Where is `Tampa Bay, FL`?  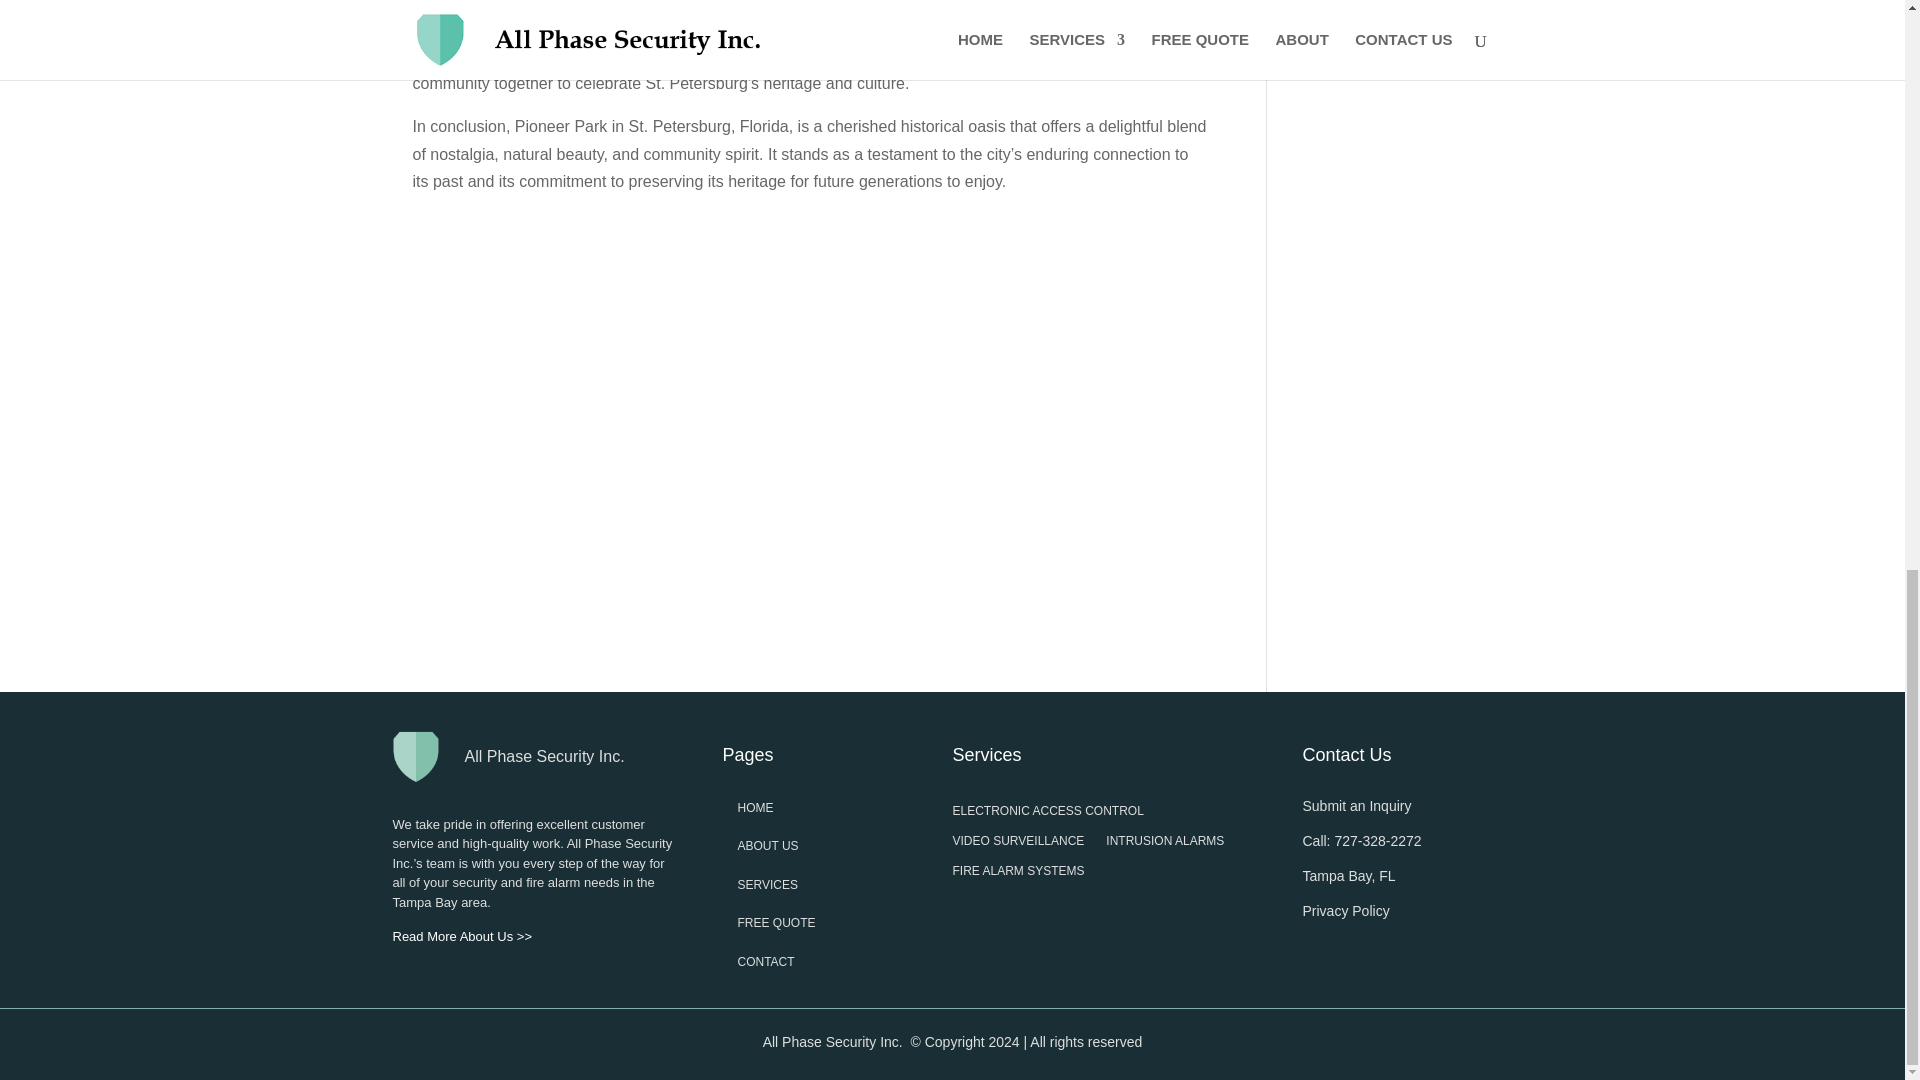
Tampa Bay, FL is located at coordinates (1348, 876).